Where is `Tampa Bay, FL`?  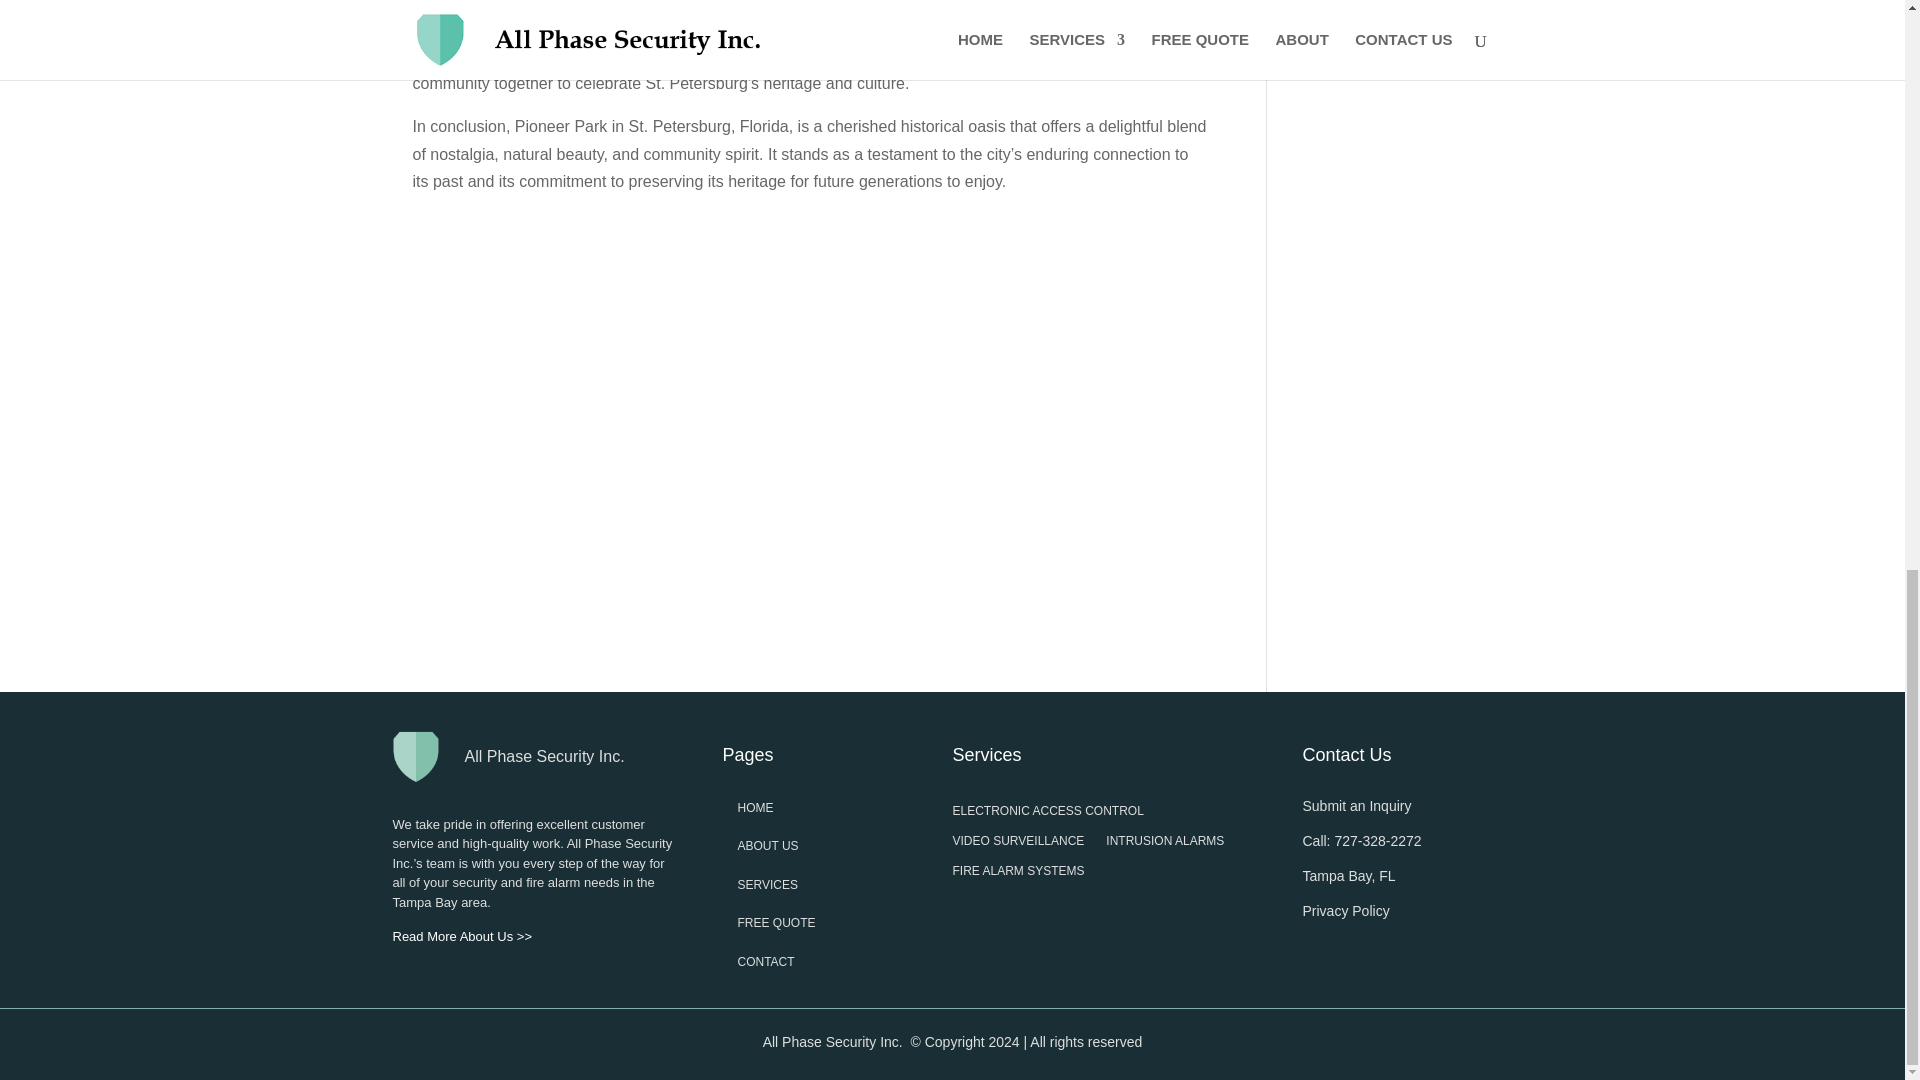
Tampa Bay, FL is located at coordinates (1348, 876).